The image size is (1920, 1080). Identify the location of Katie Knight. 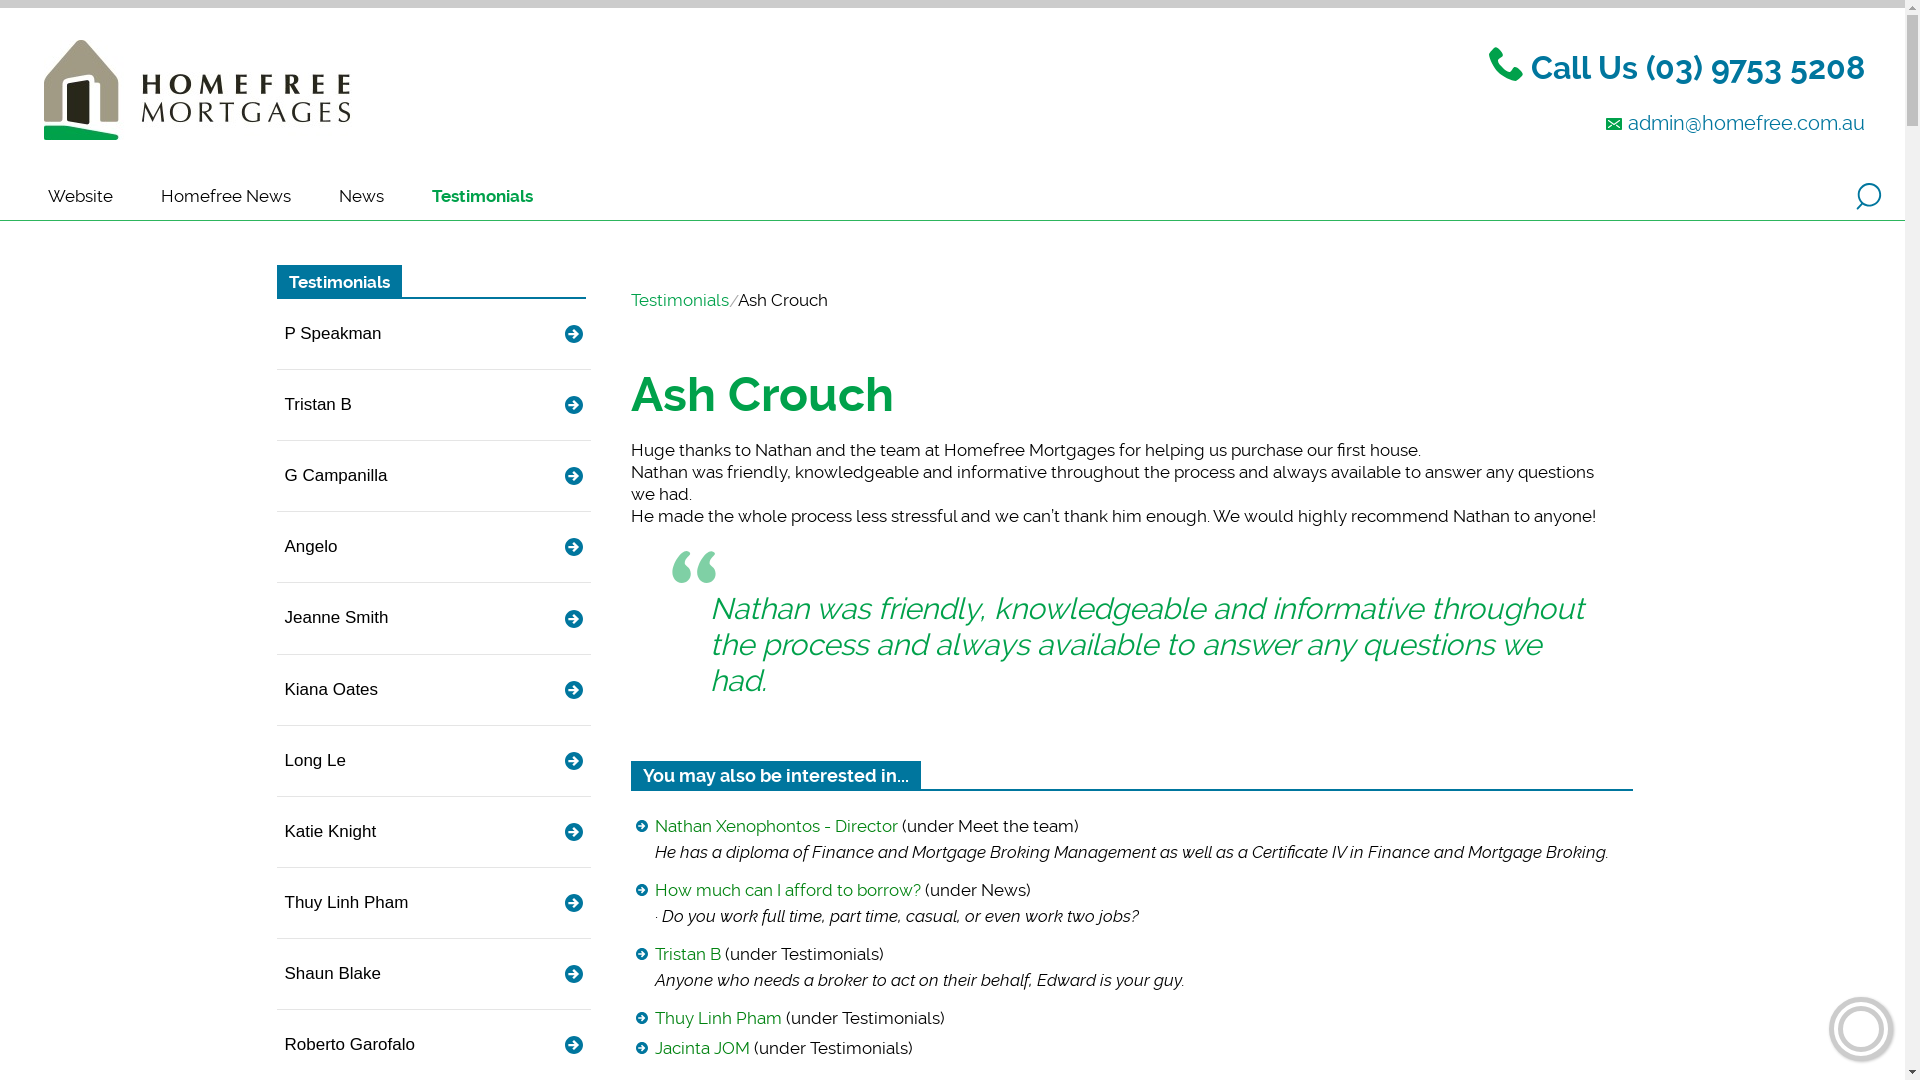
(433, 832).